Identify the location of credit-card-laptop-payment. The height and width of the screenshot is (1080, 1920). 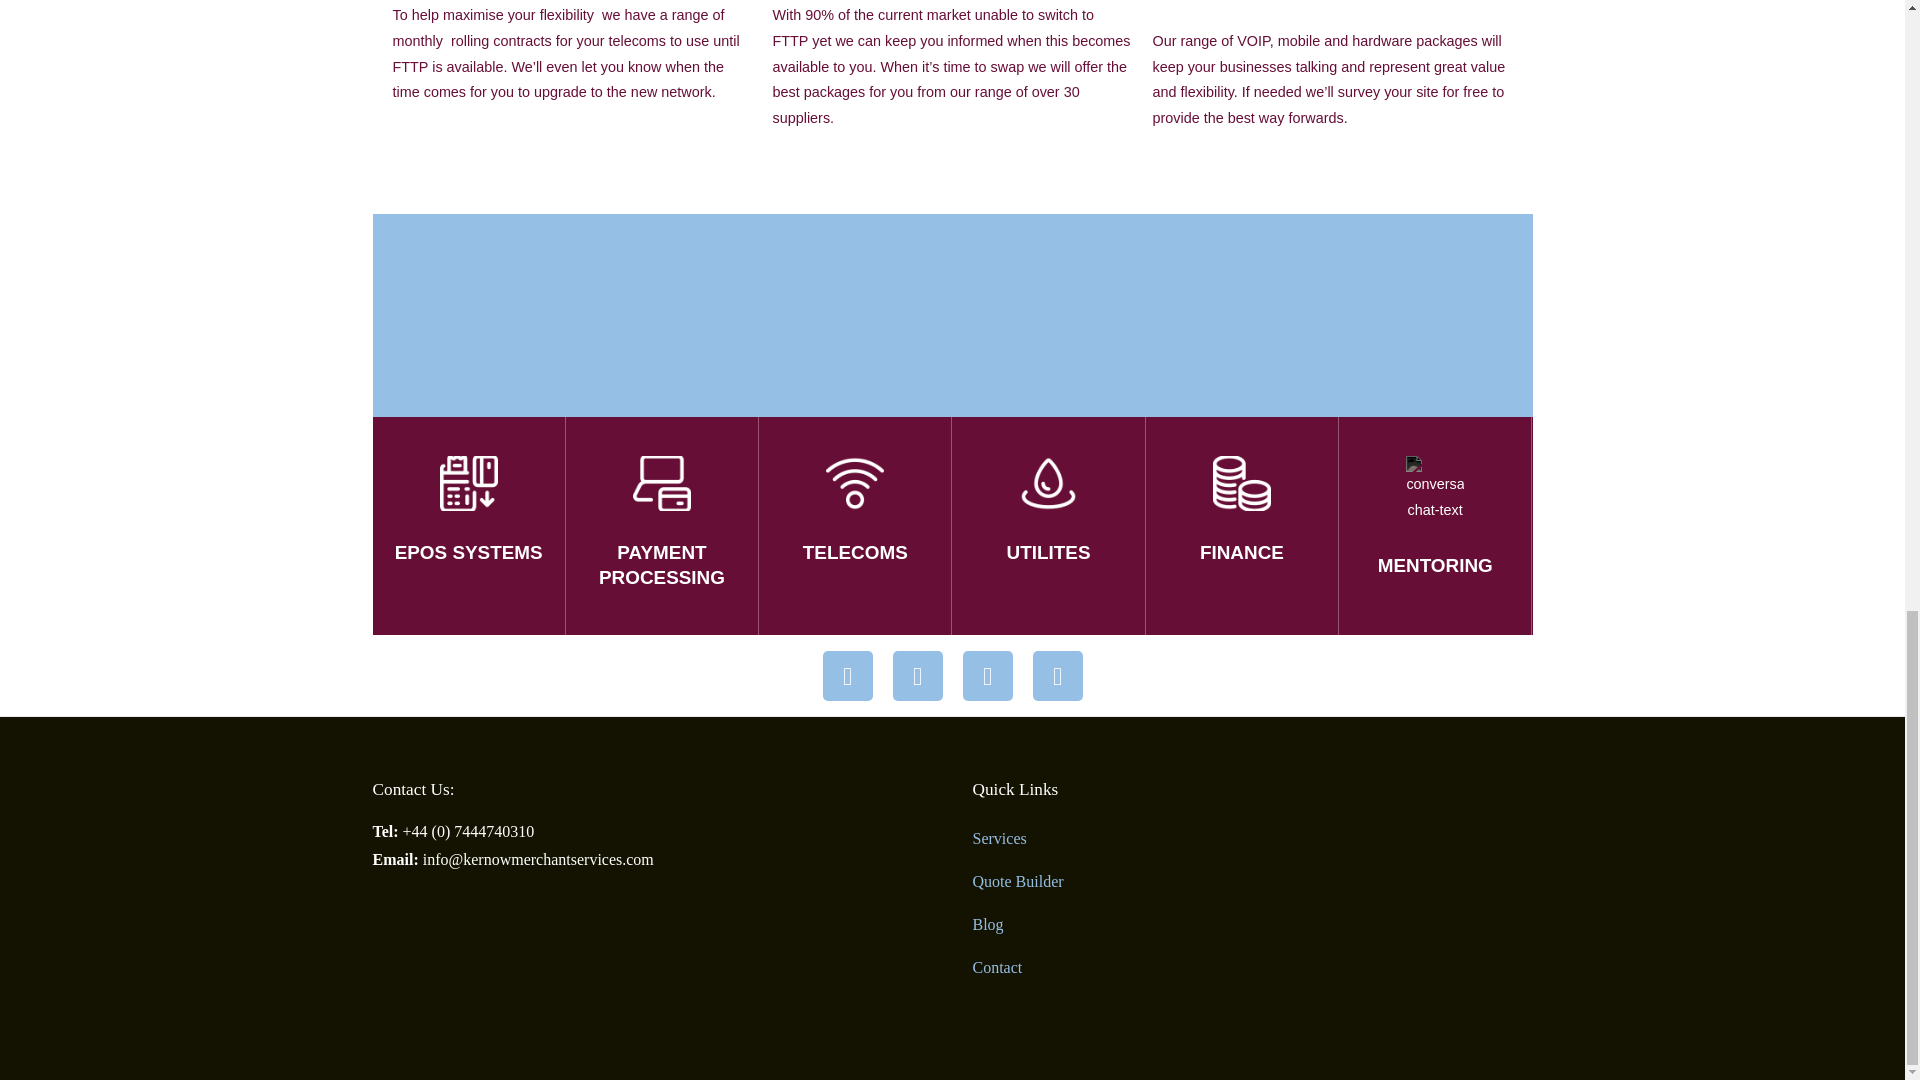
(662, 482).